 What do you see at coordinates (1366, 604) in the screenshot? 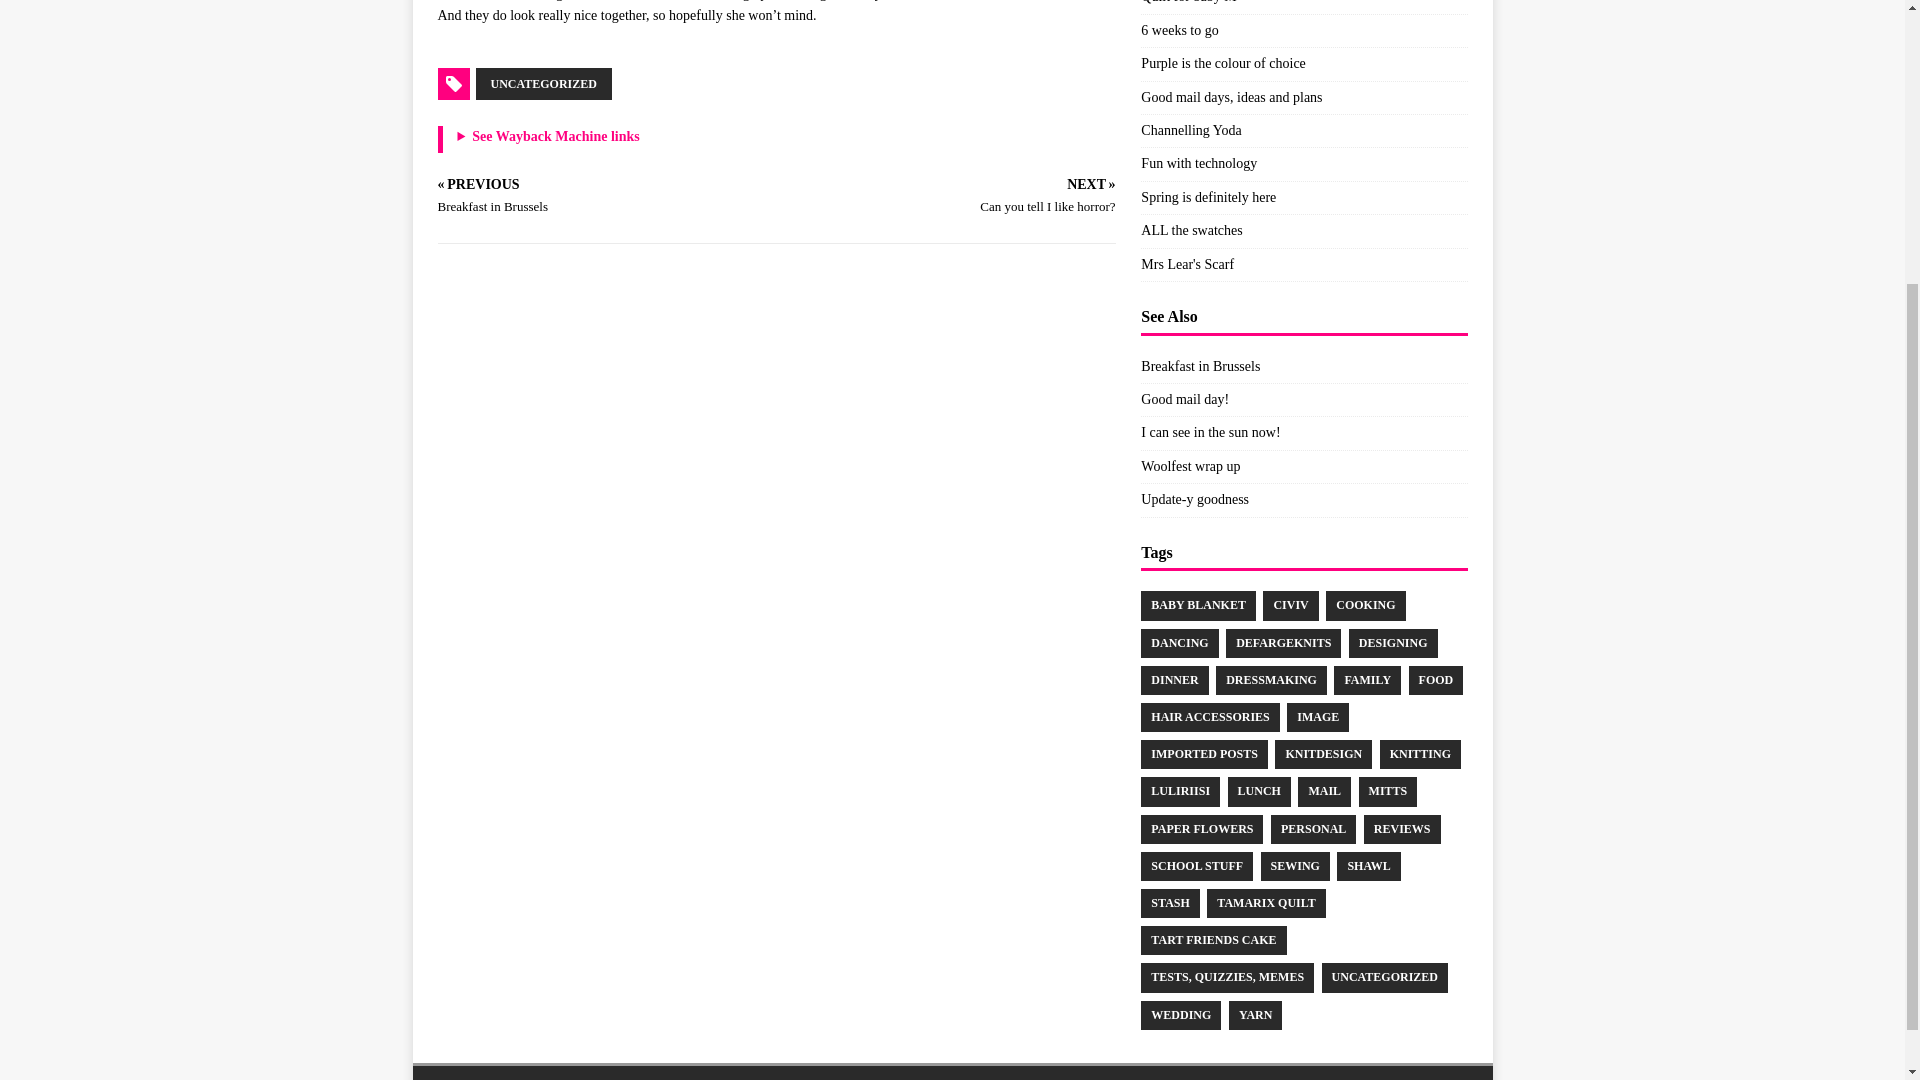
I see `COOKING` at bounding box center [1366, 604].